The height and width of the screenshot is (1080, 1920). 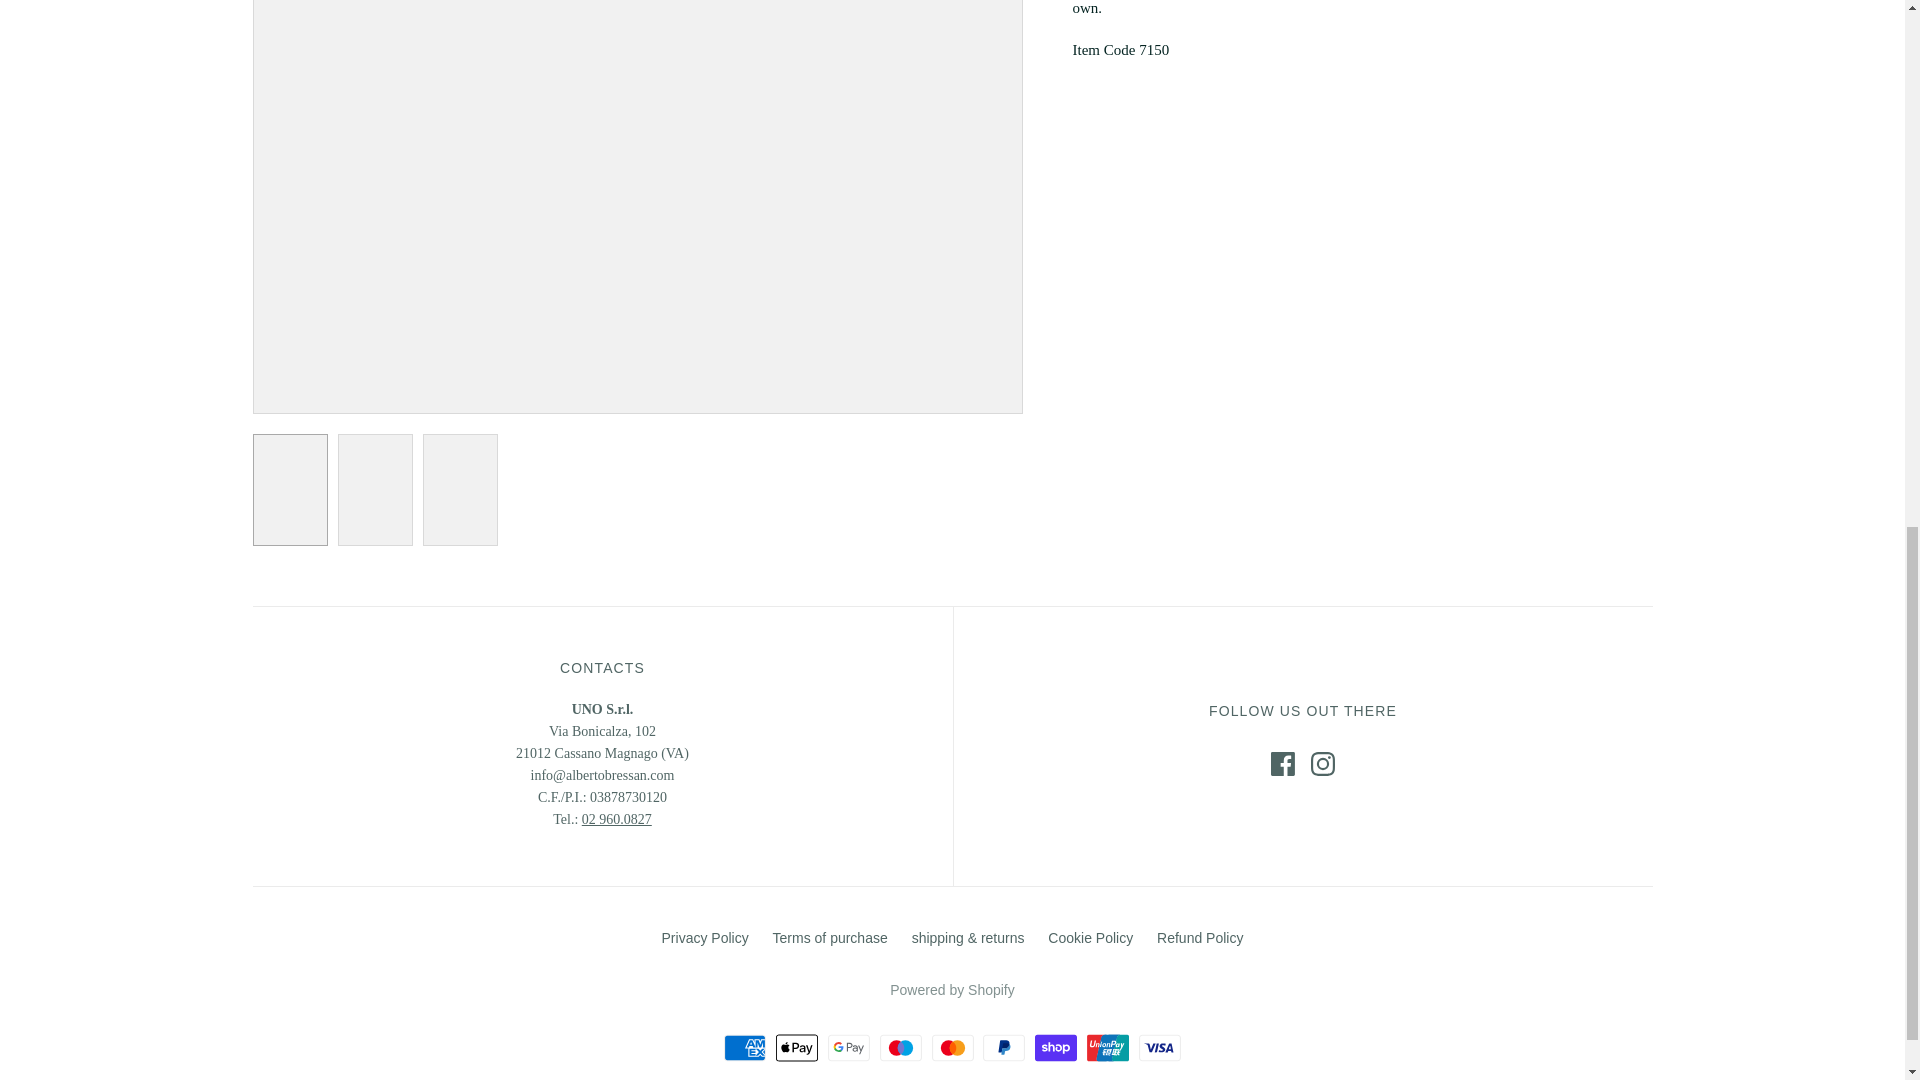 I want to click on 02 960.0827, so click(x=616, y=820).